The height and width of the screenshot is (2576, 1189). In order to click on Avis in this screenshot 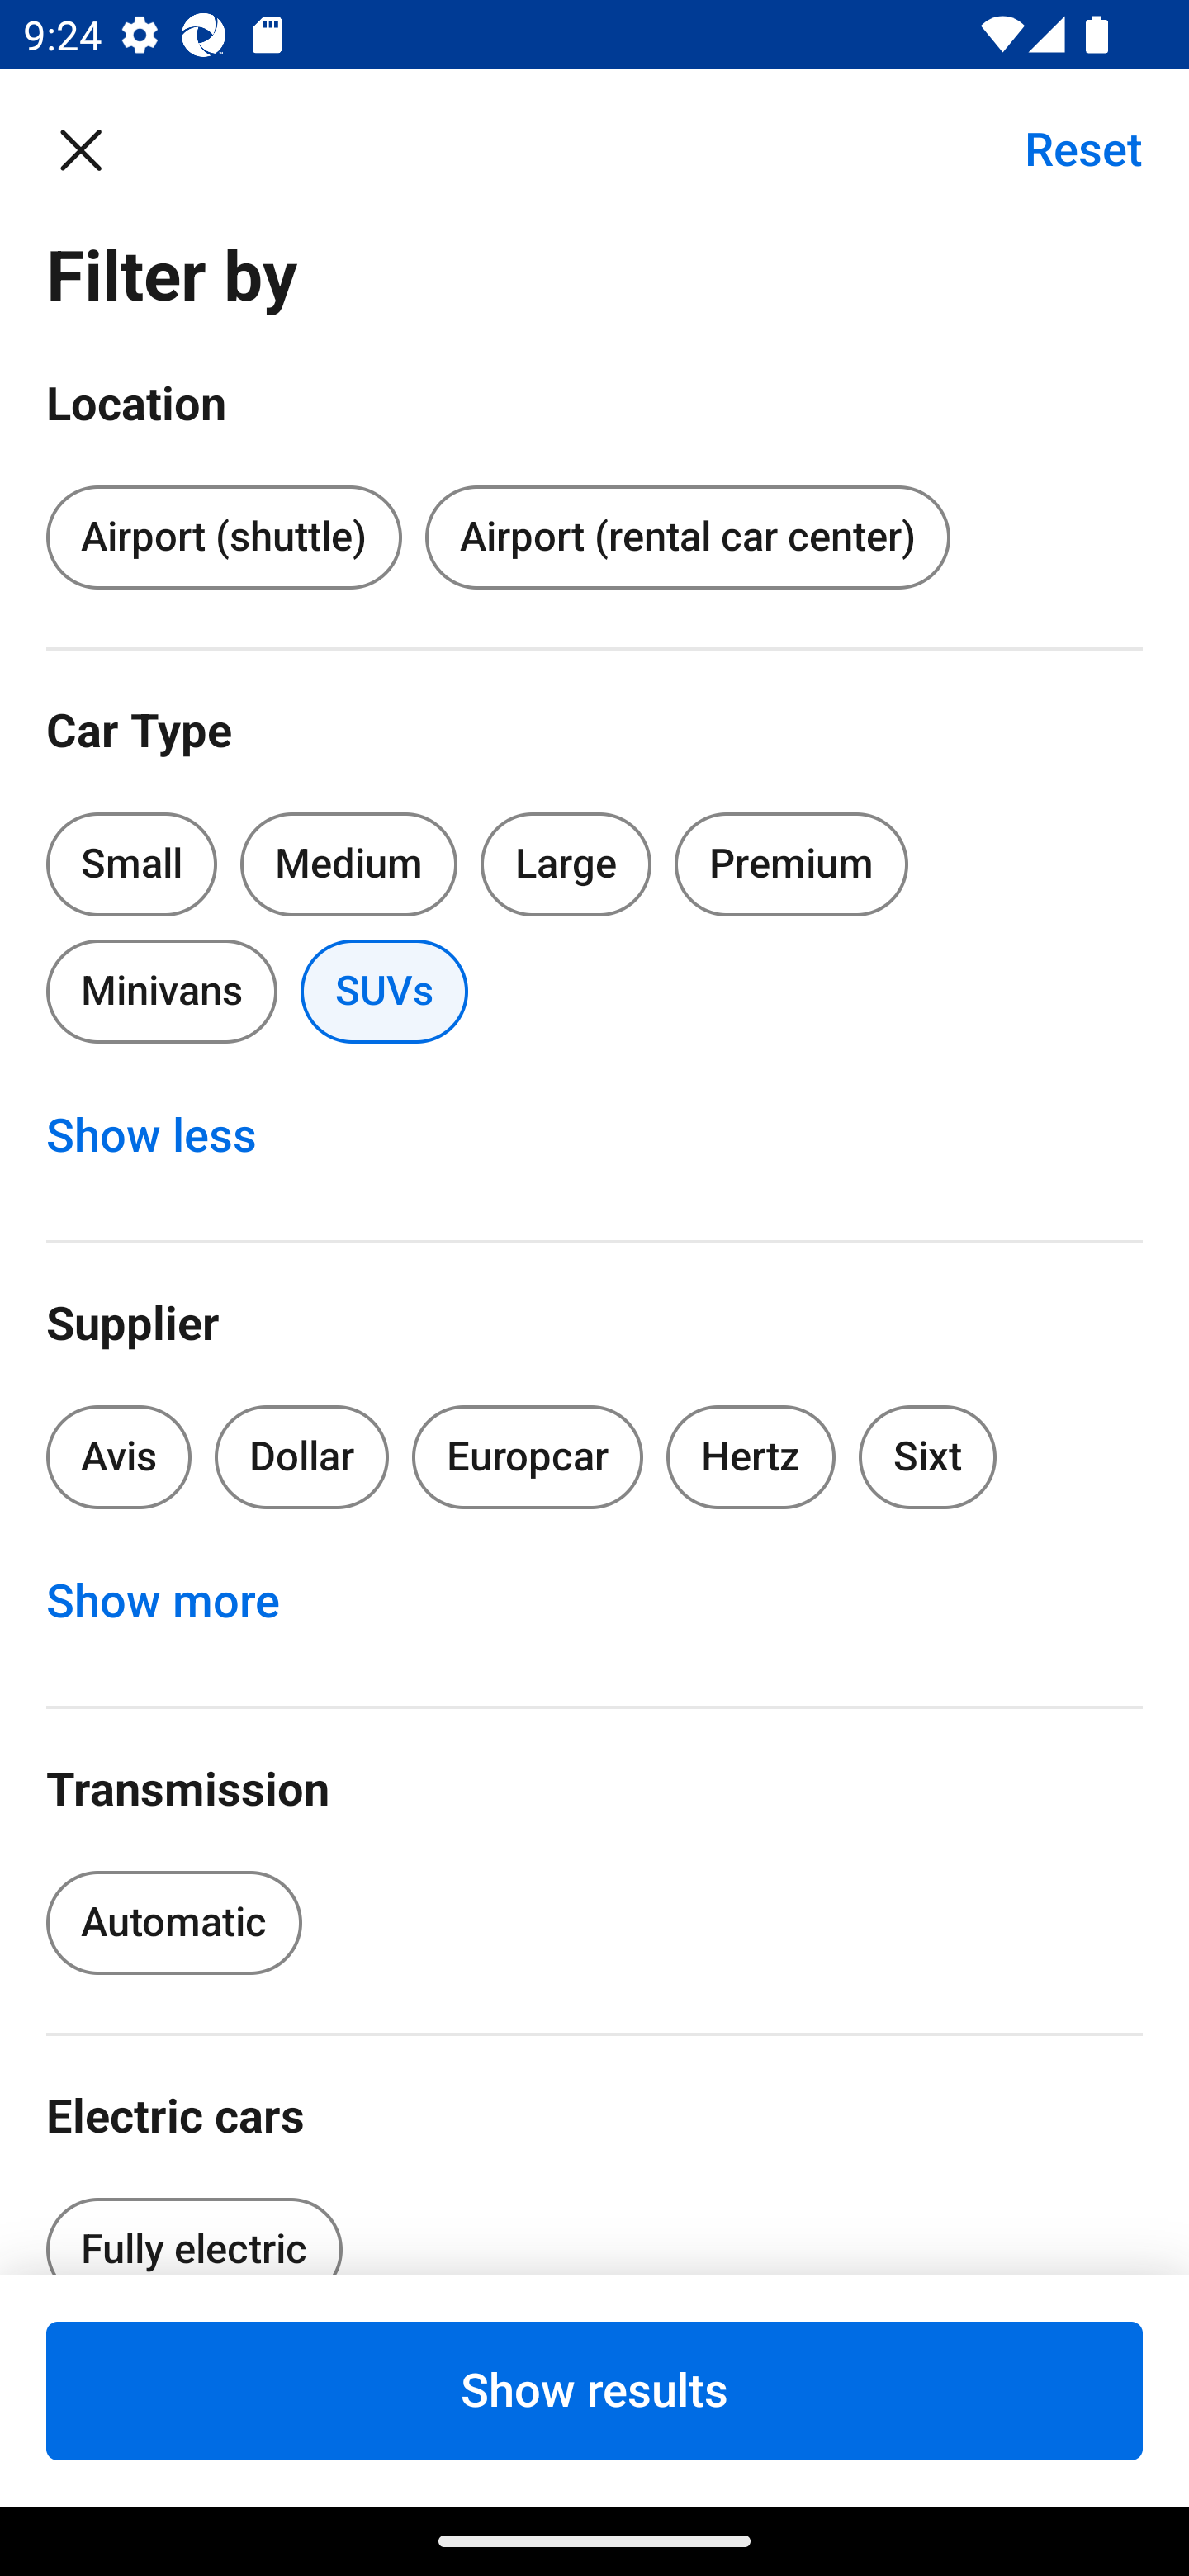, I will do `click(119, 1458)`.